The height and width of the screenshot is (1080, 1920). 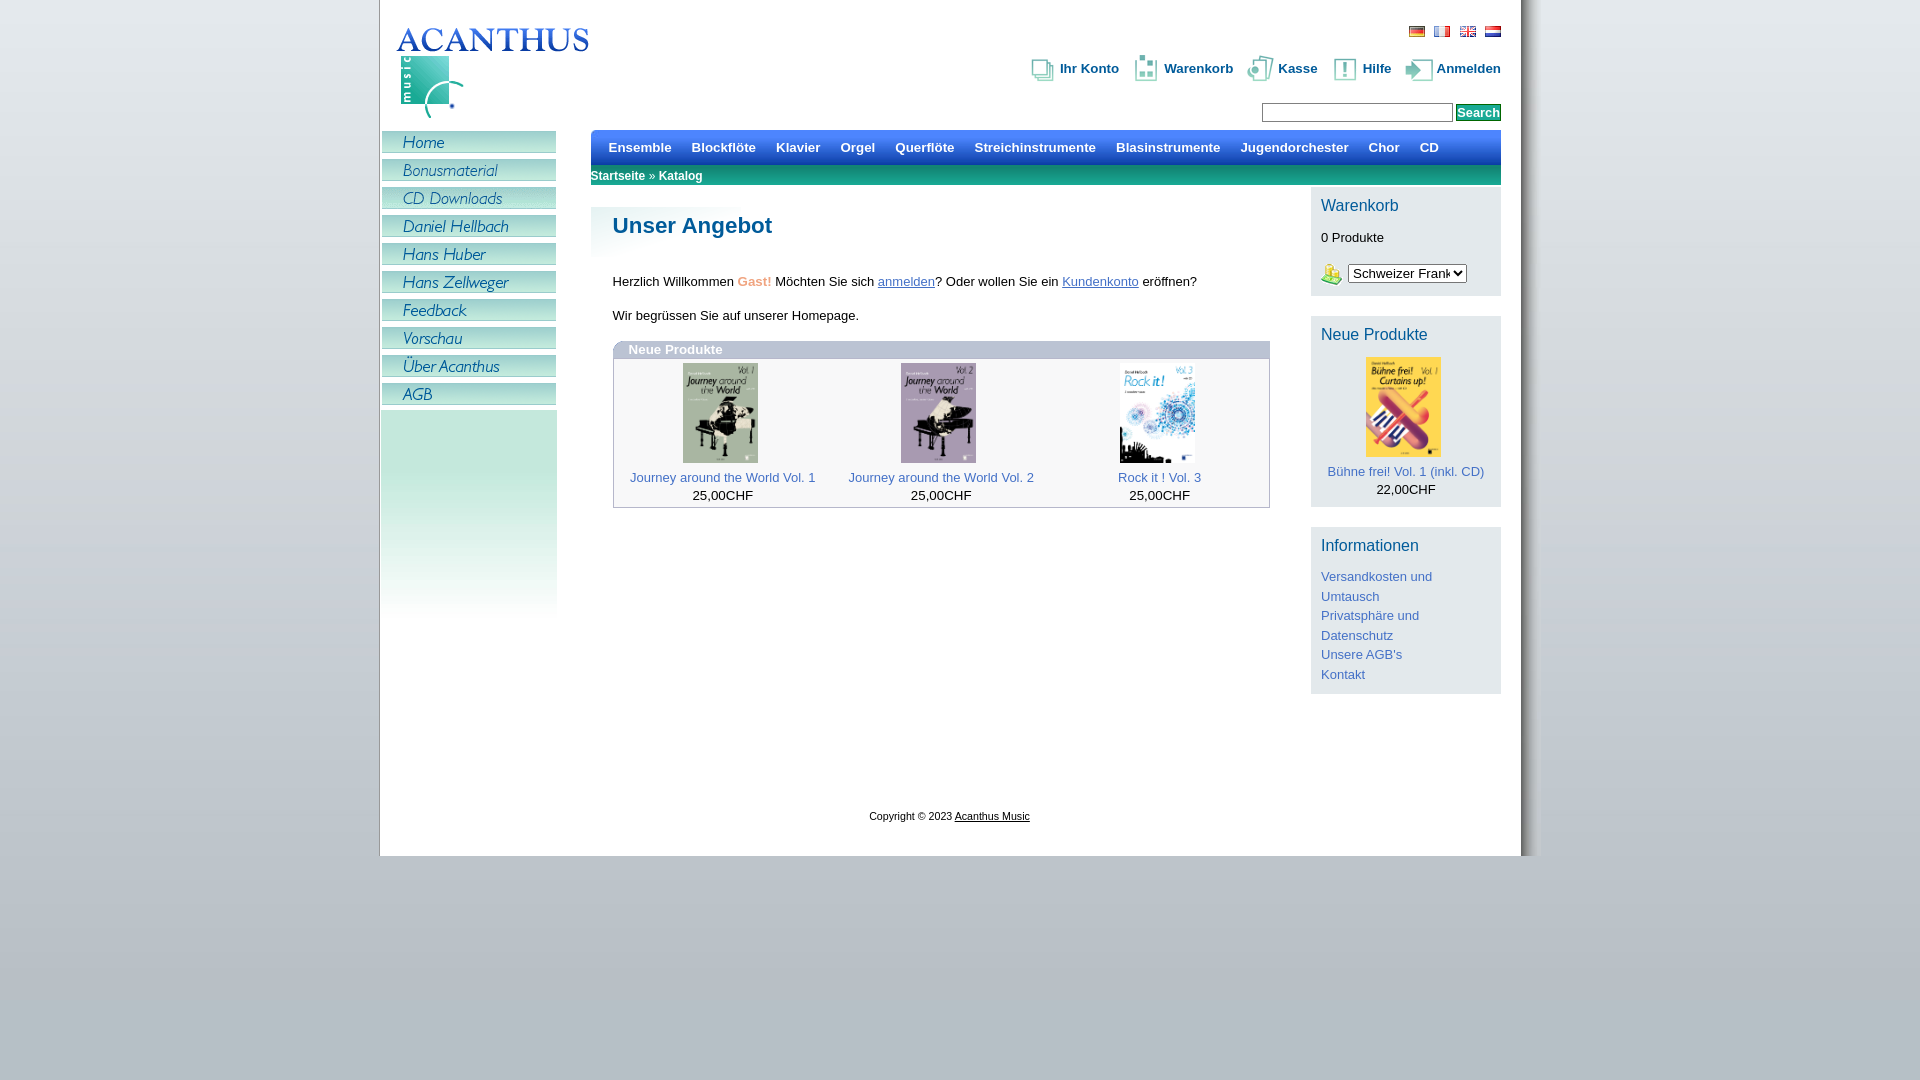 I want to click on anmelden, so click(x=906, y=282).